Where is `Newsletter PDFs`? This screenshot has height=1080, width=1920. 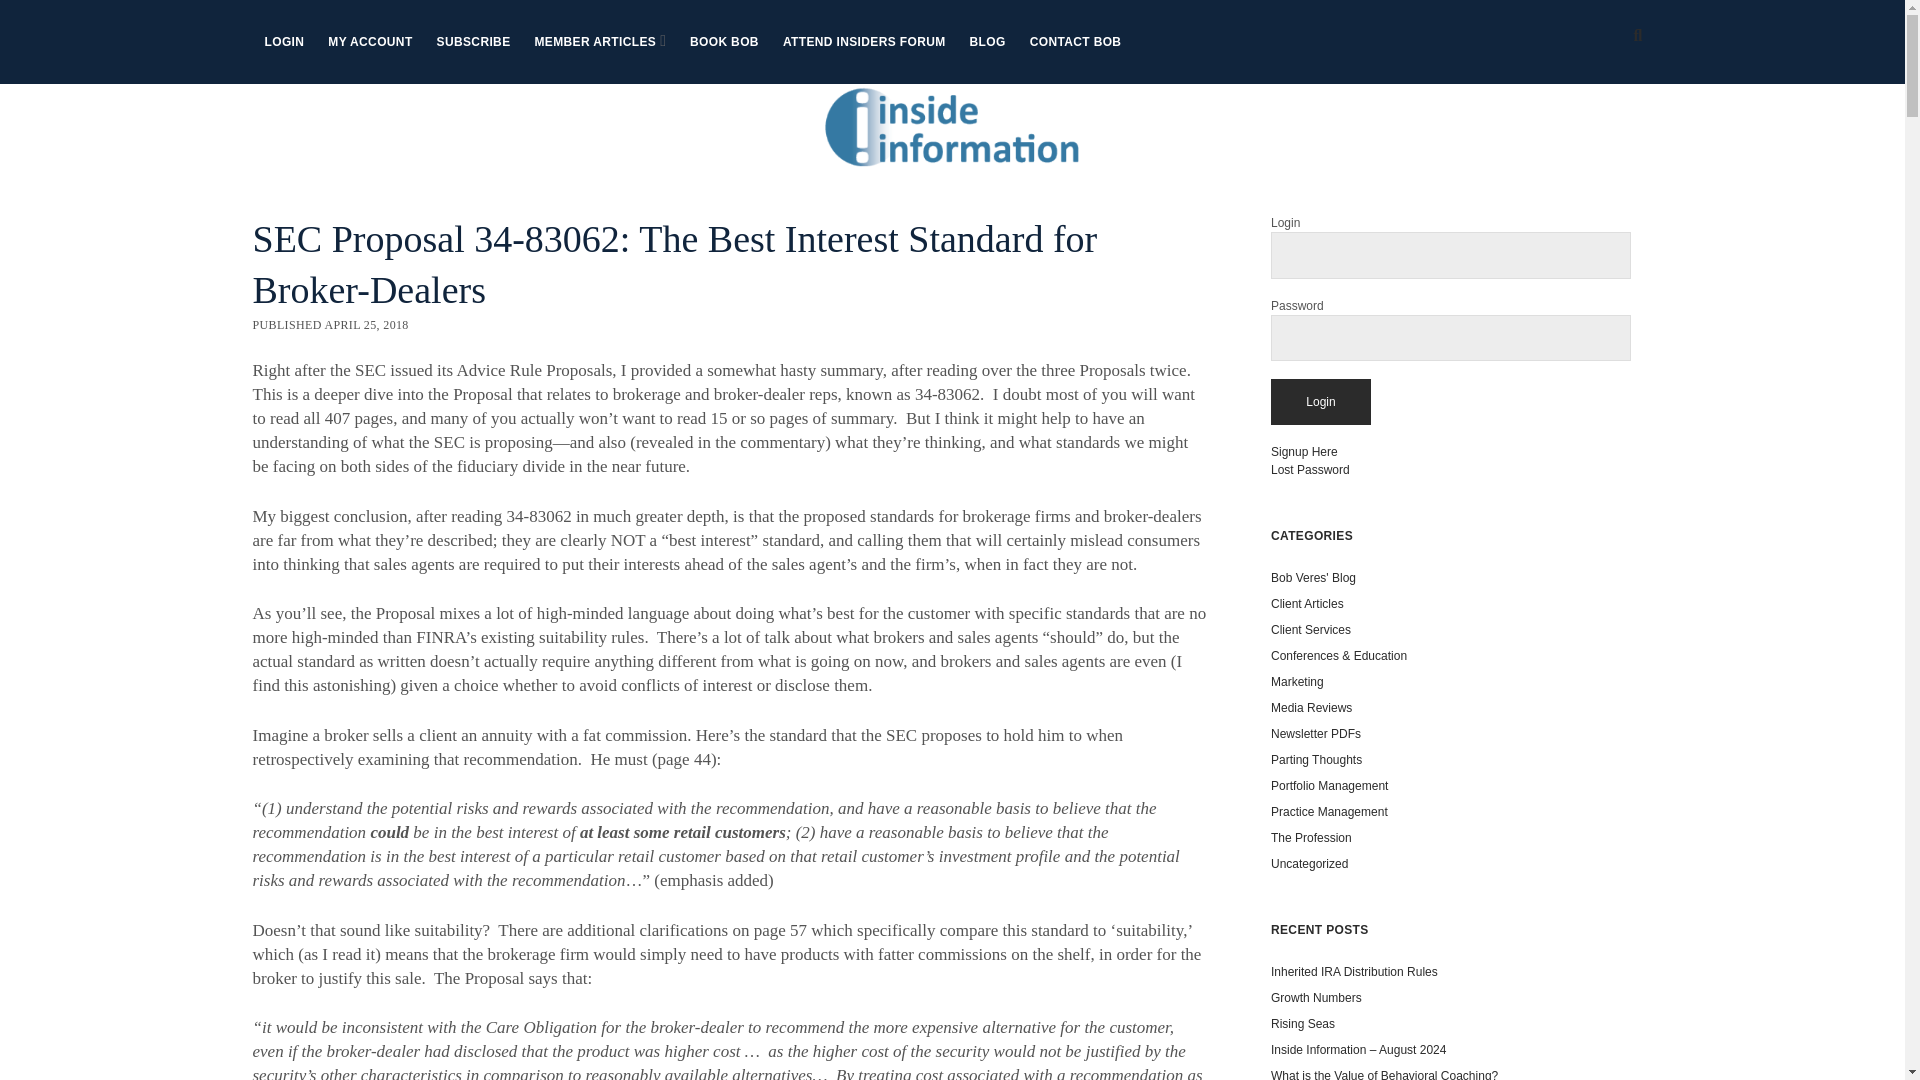 Newsletter PDFs is located at coordinates (1316, 733).